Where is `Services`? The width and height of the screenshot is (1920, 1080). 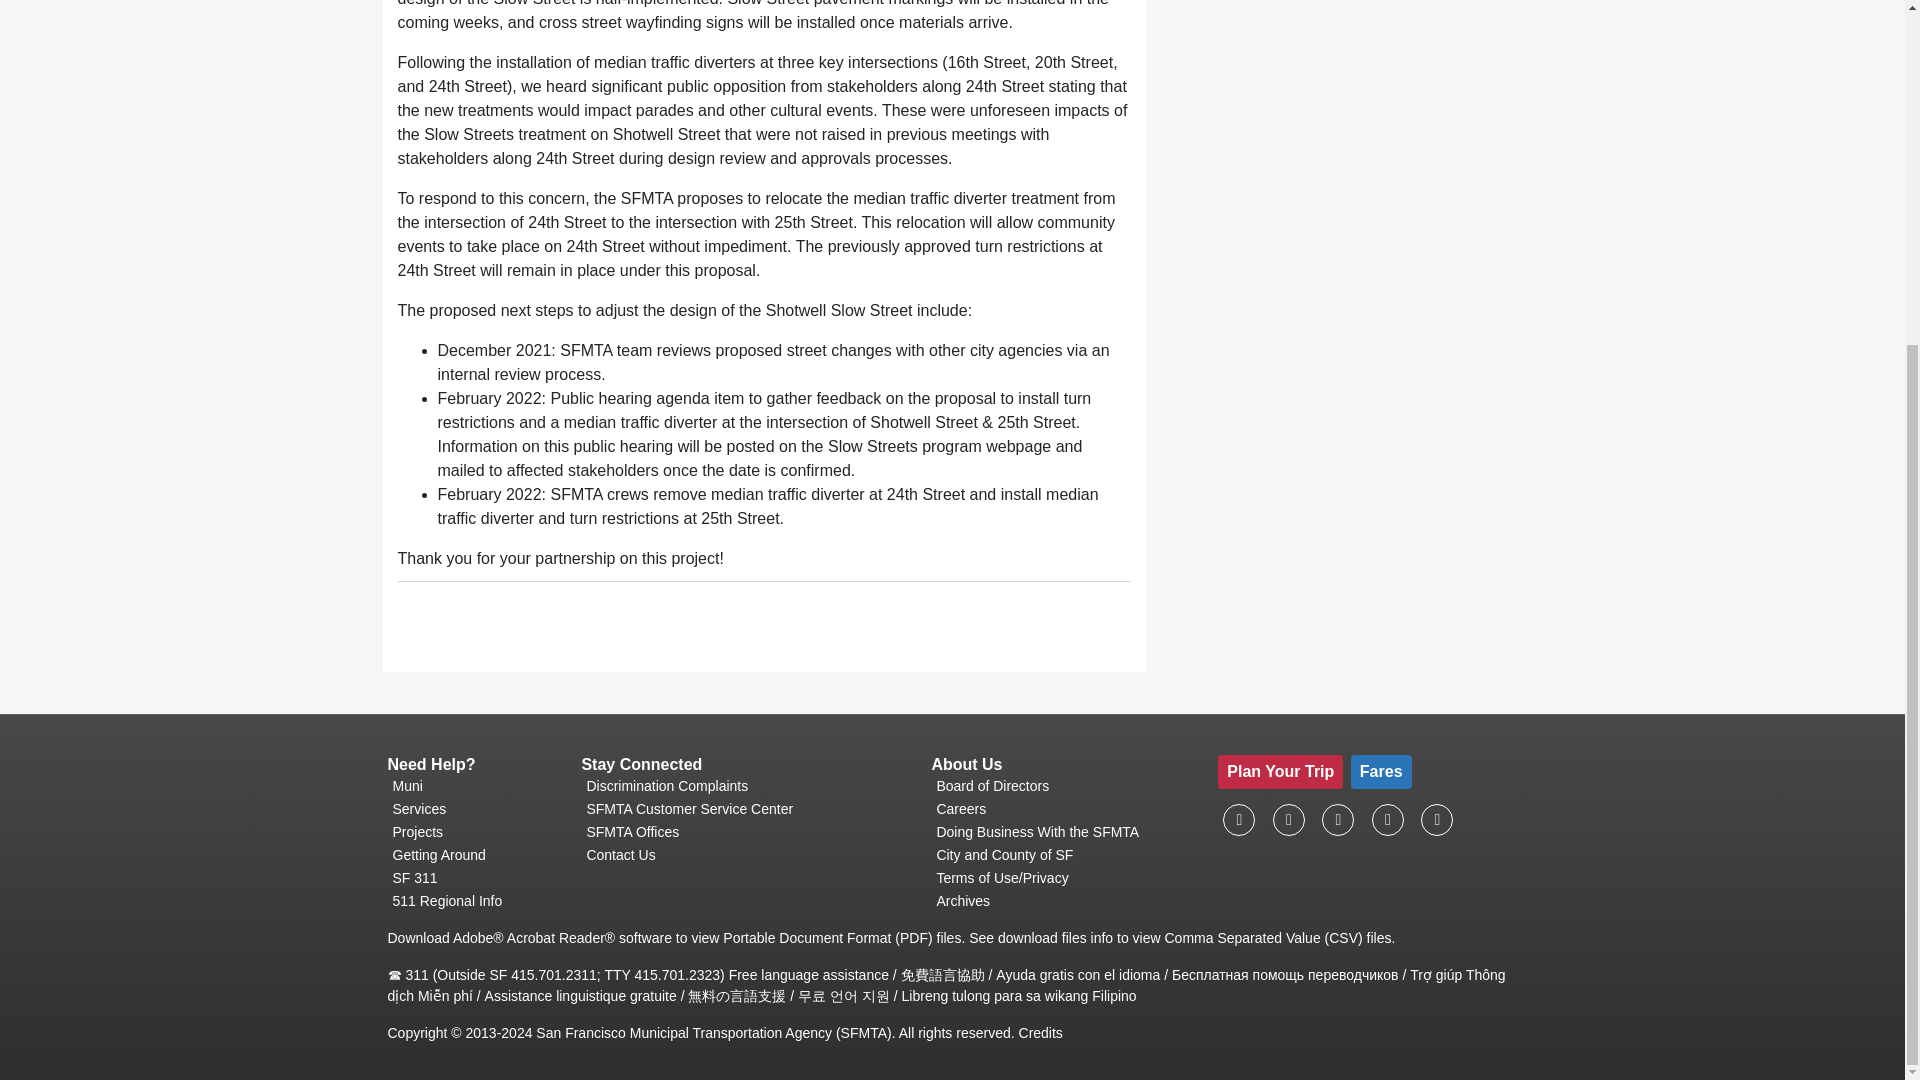 Services is located at coordinates (476, 809).